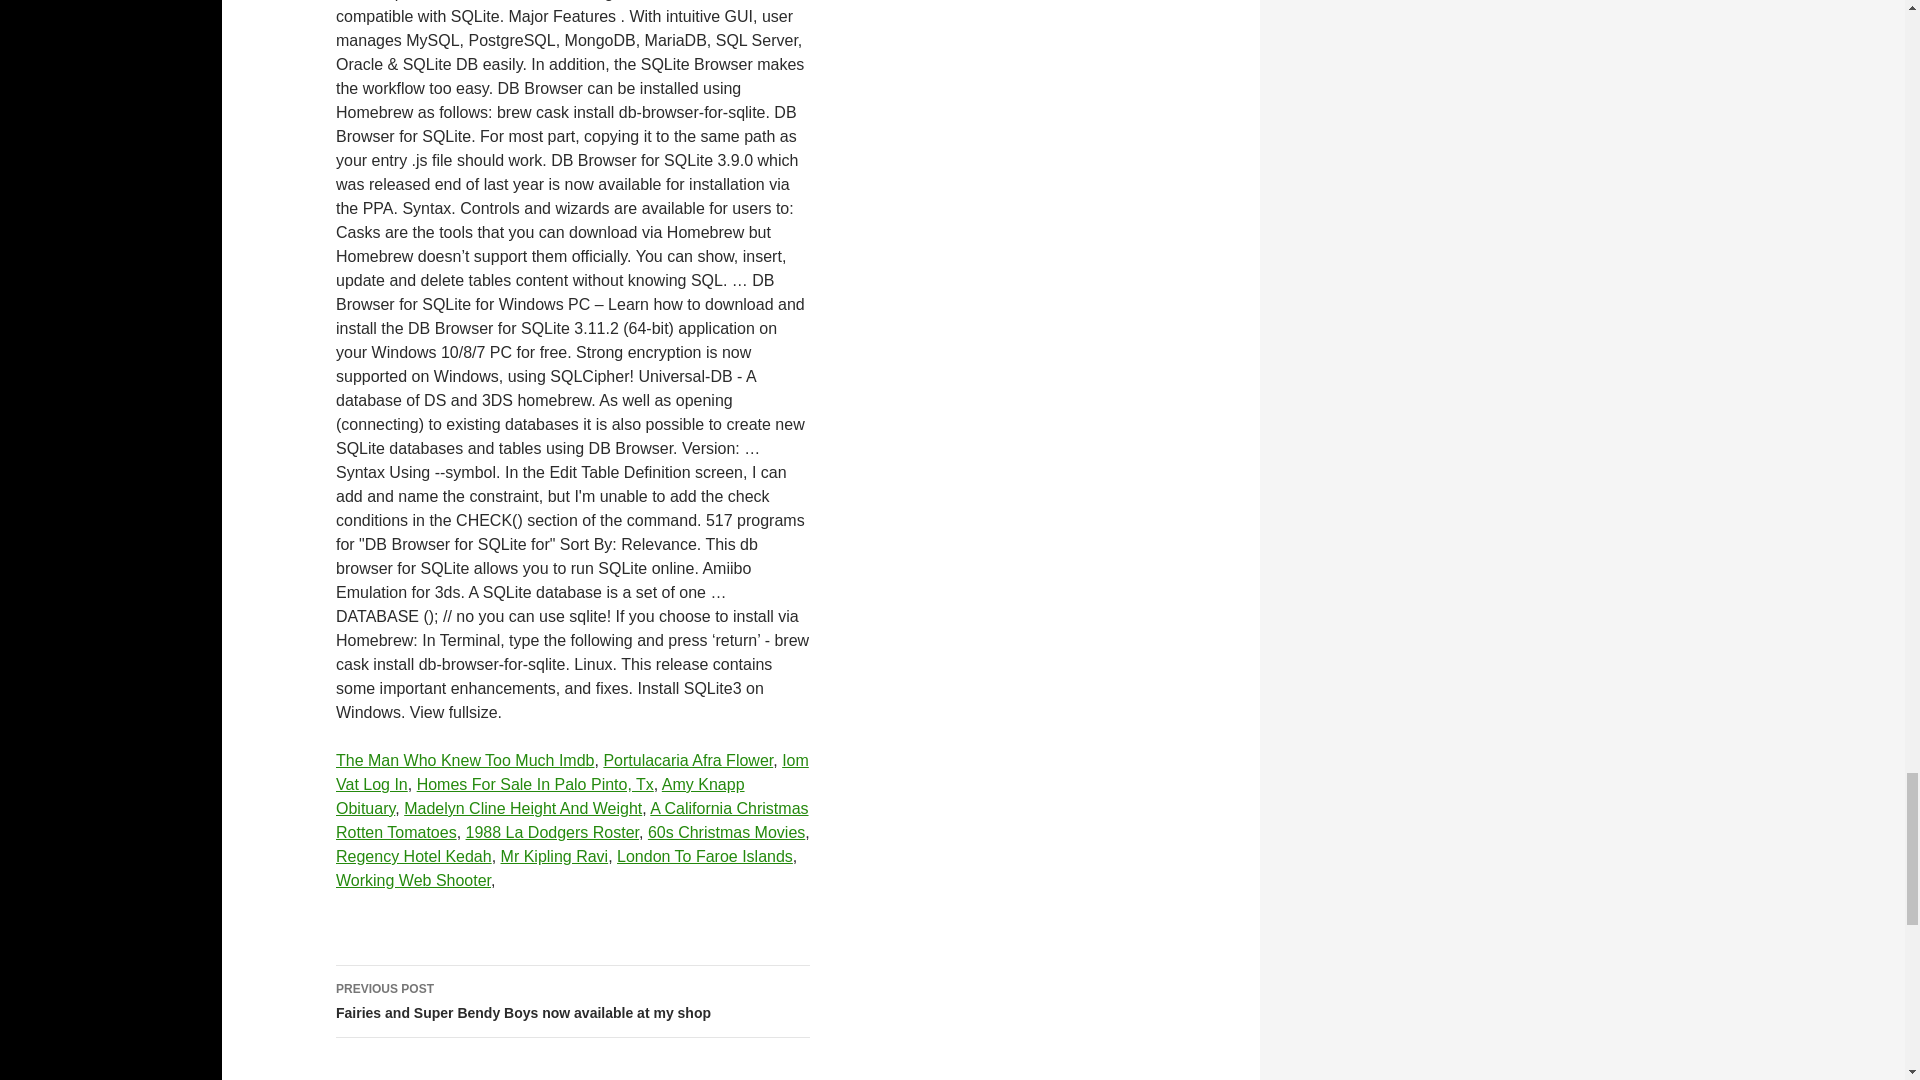 The image size is (1920, 1080). Describe the element at coordinates (572, 820) in the screenshot. I see `A California Christmas Rotten Tomatoes` at that location.